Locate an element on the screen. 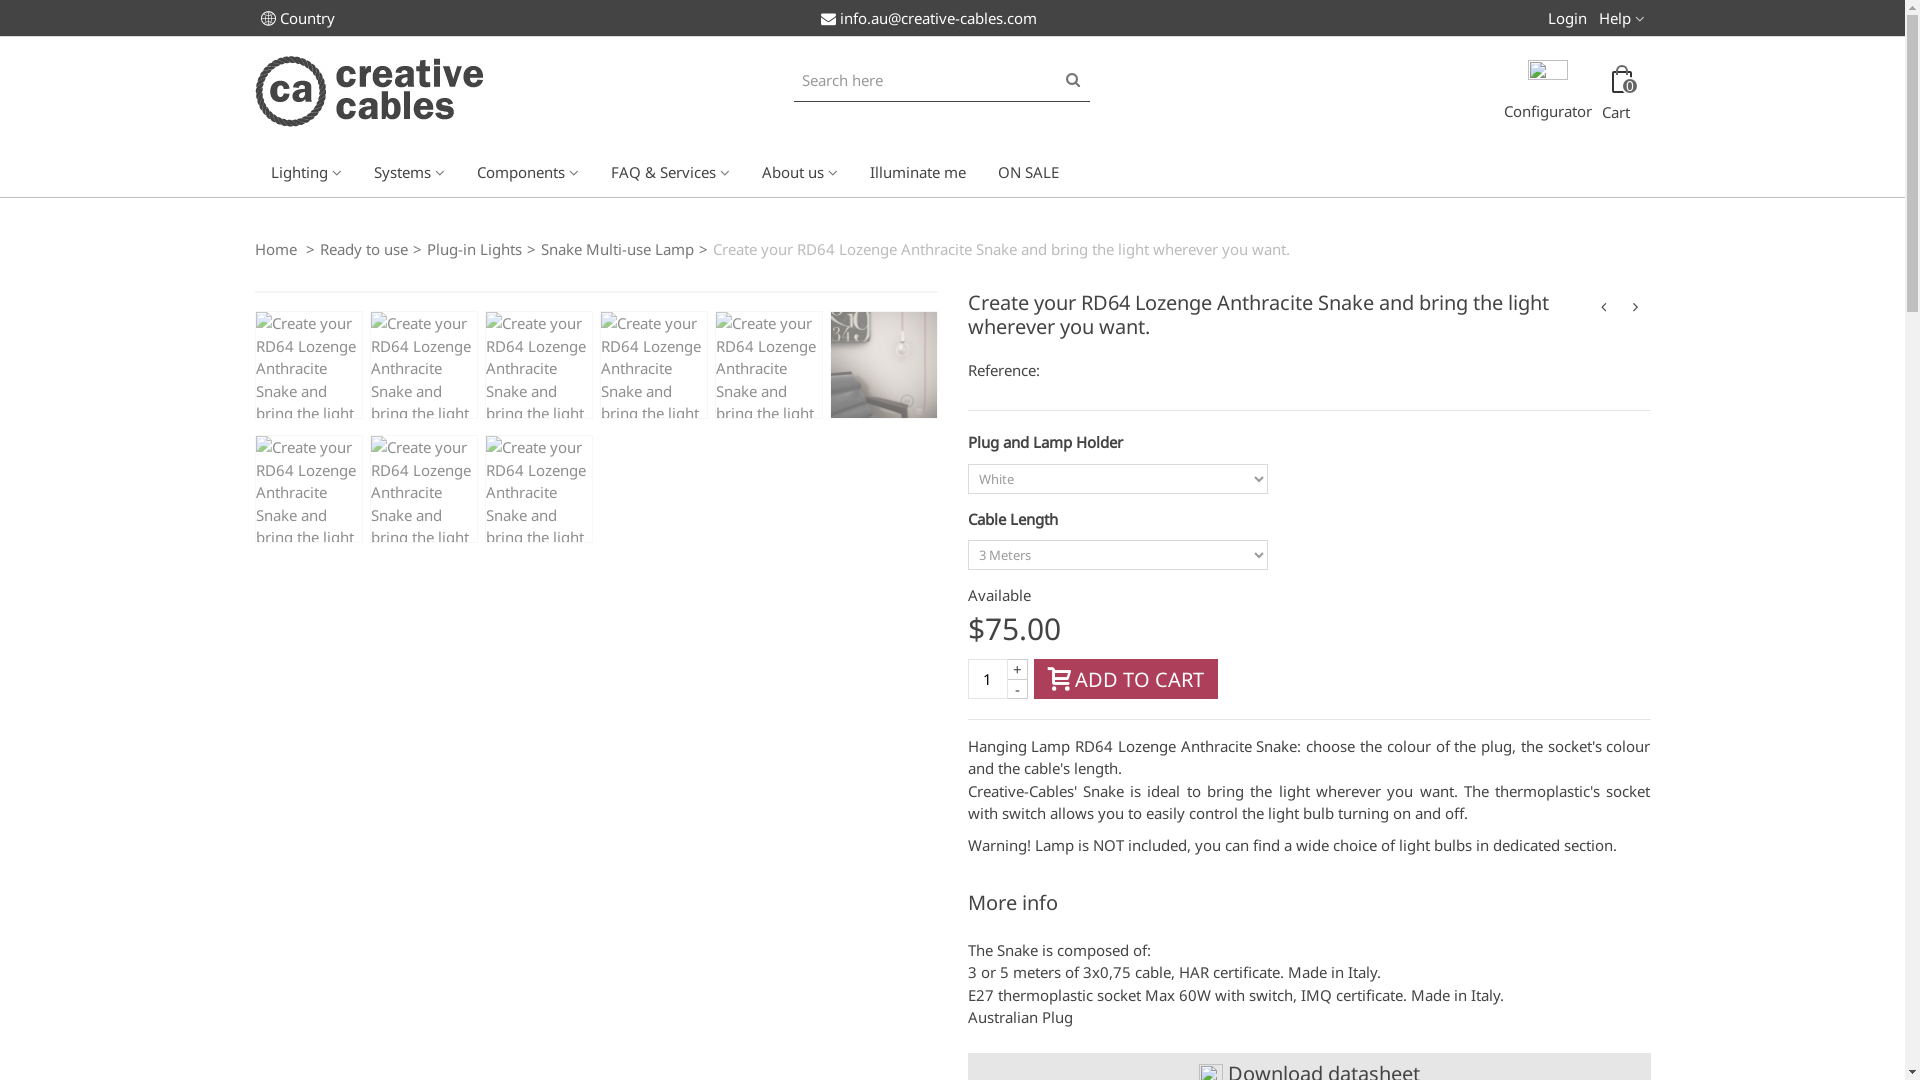 The image size is (1920, 1080). + is located at coordinates (1018, 669).